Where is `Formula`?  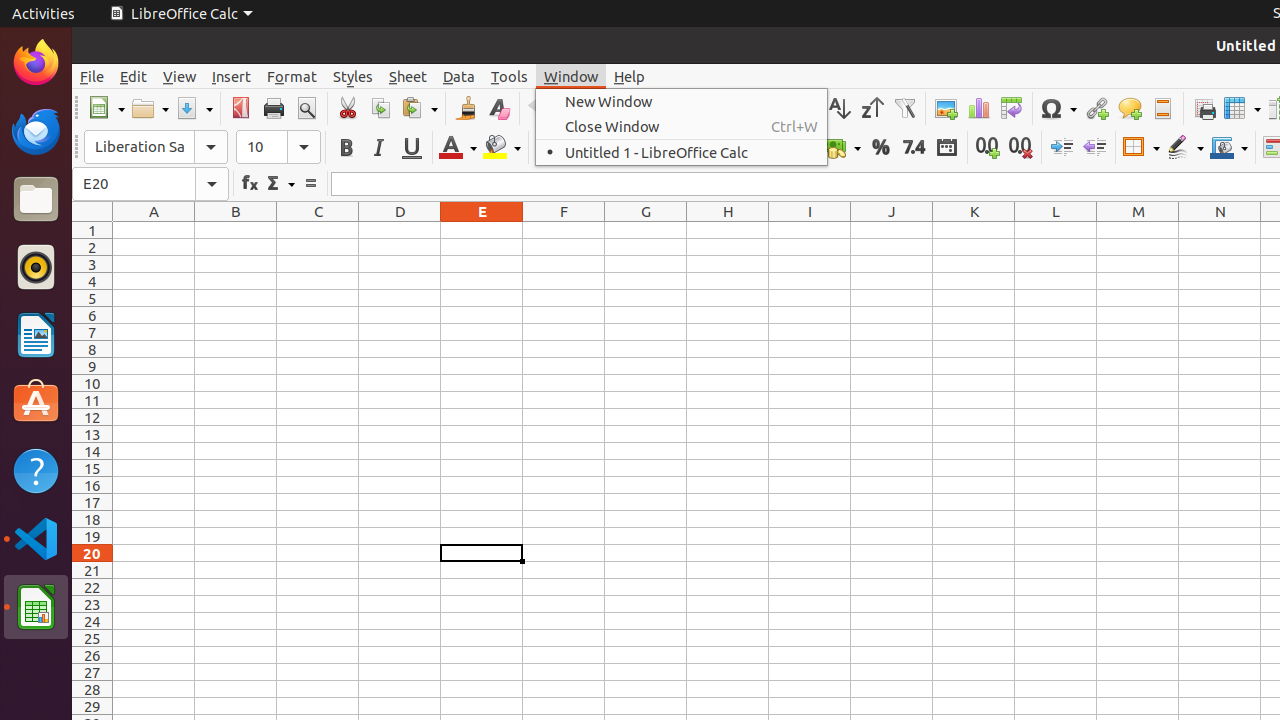 Formula is located at coordinates (310, 184).